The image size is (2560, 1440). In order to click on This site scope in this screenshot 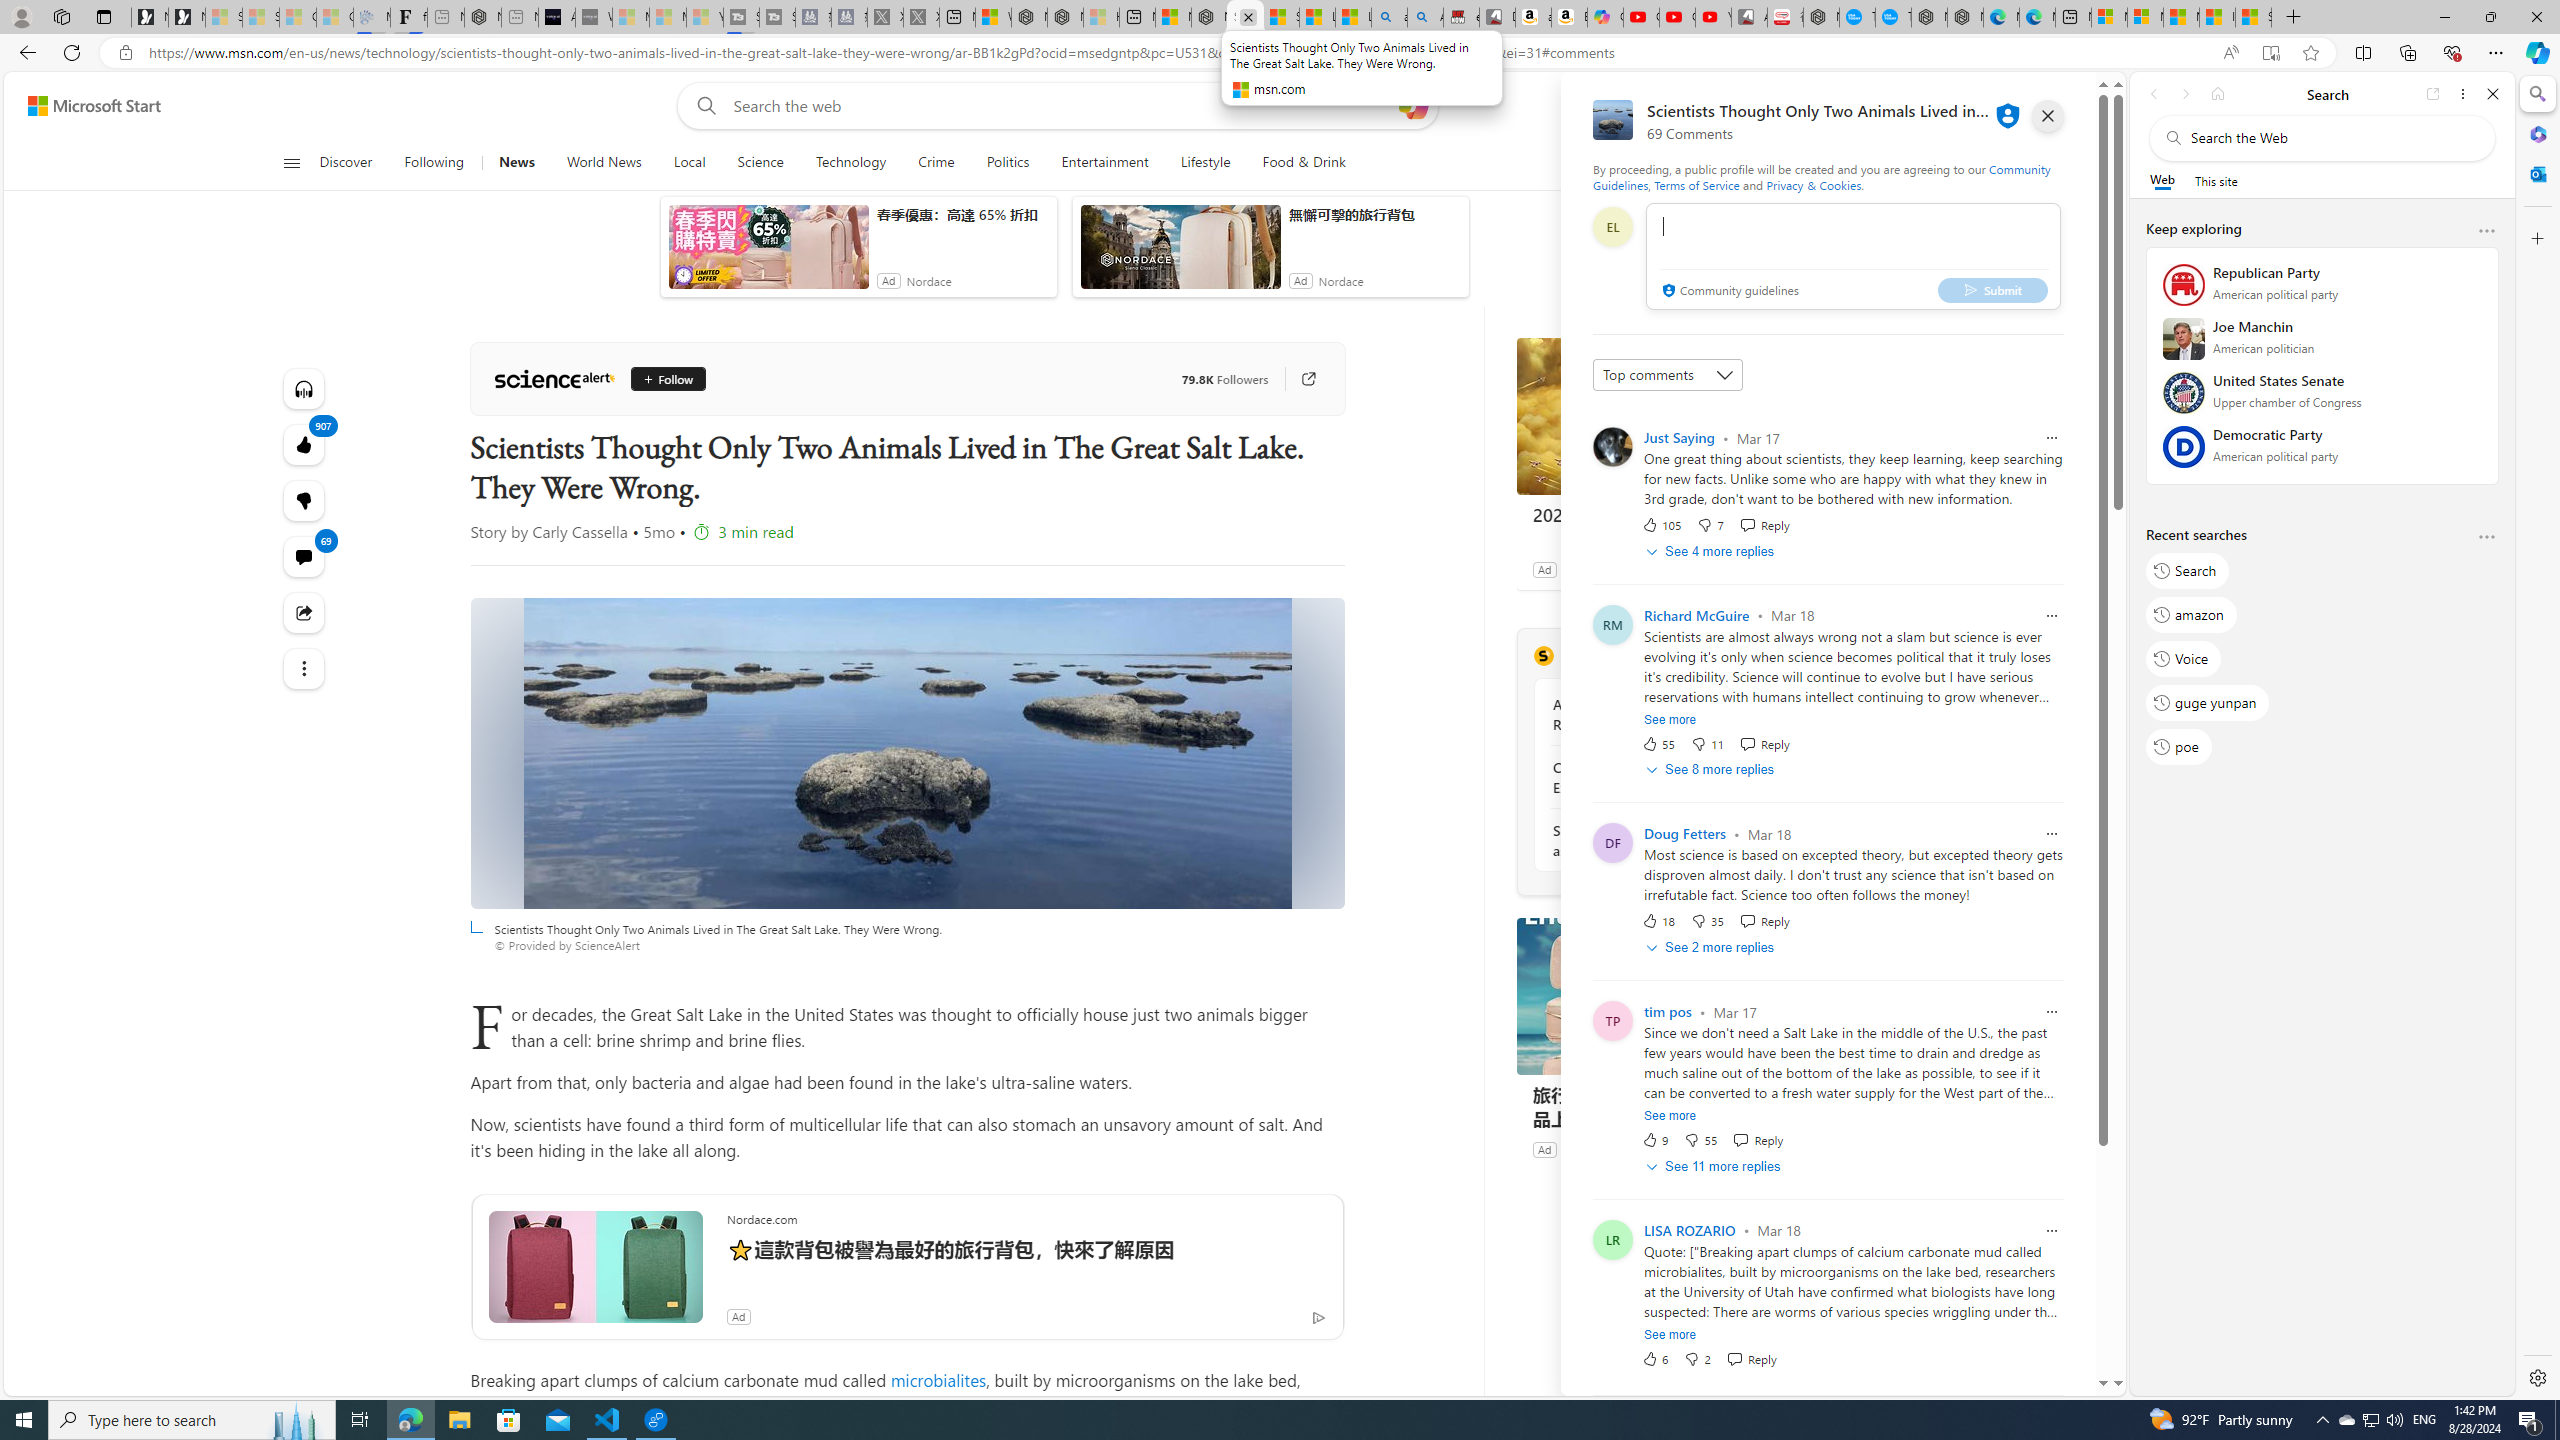, I will do `click(2215, 180)`.